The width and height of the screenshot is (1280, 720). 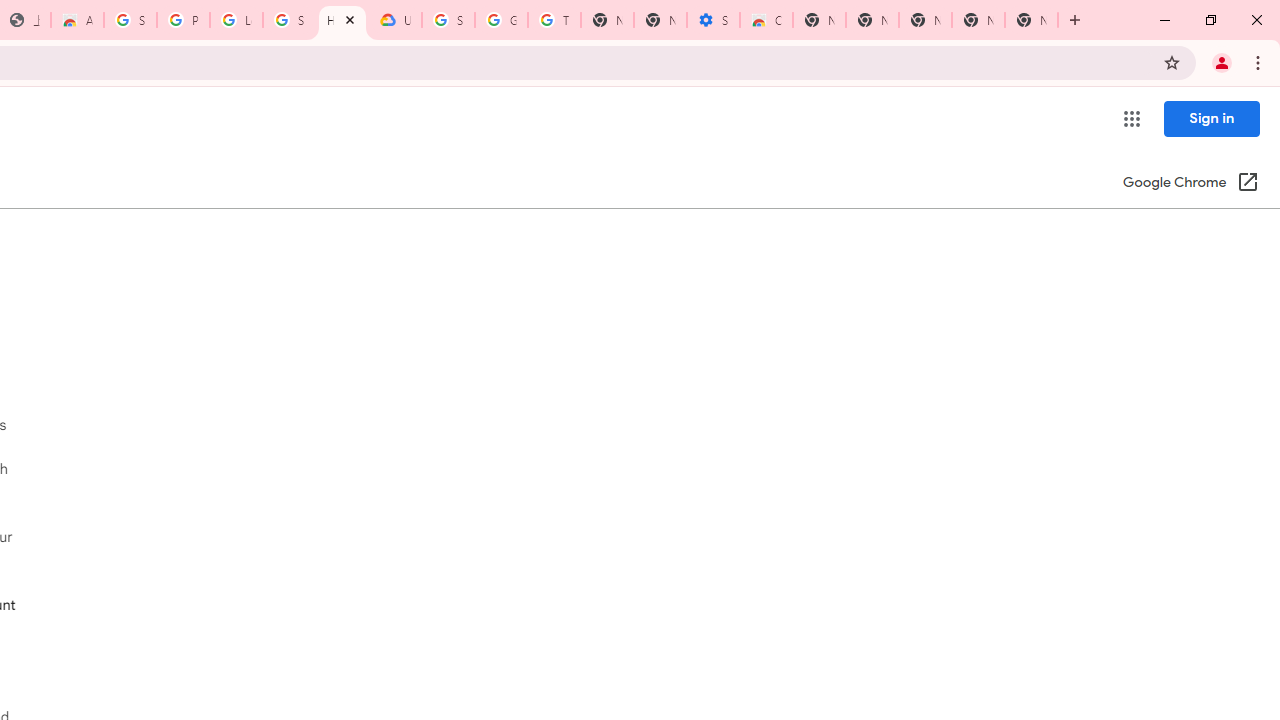 What do you see at coordinates (130, 20) in the screenshot?
I see `Sign in - Google Accounts` at bounding box center [130, 20].